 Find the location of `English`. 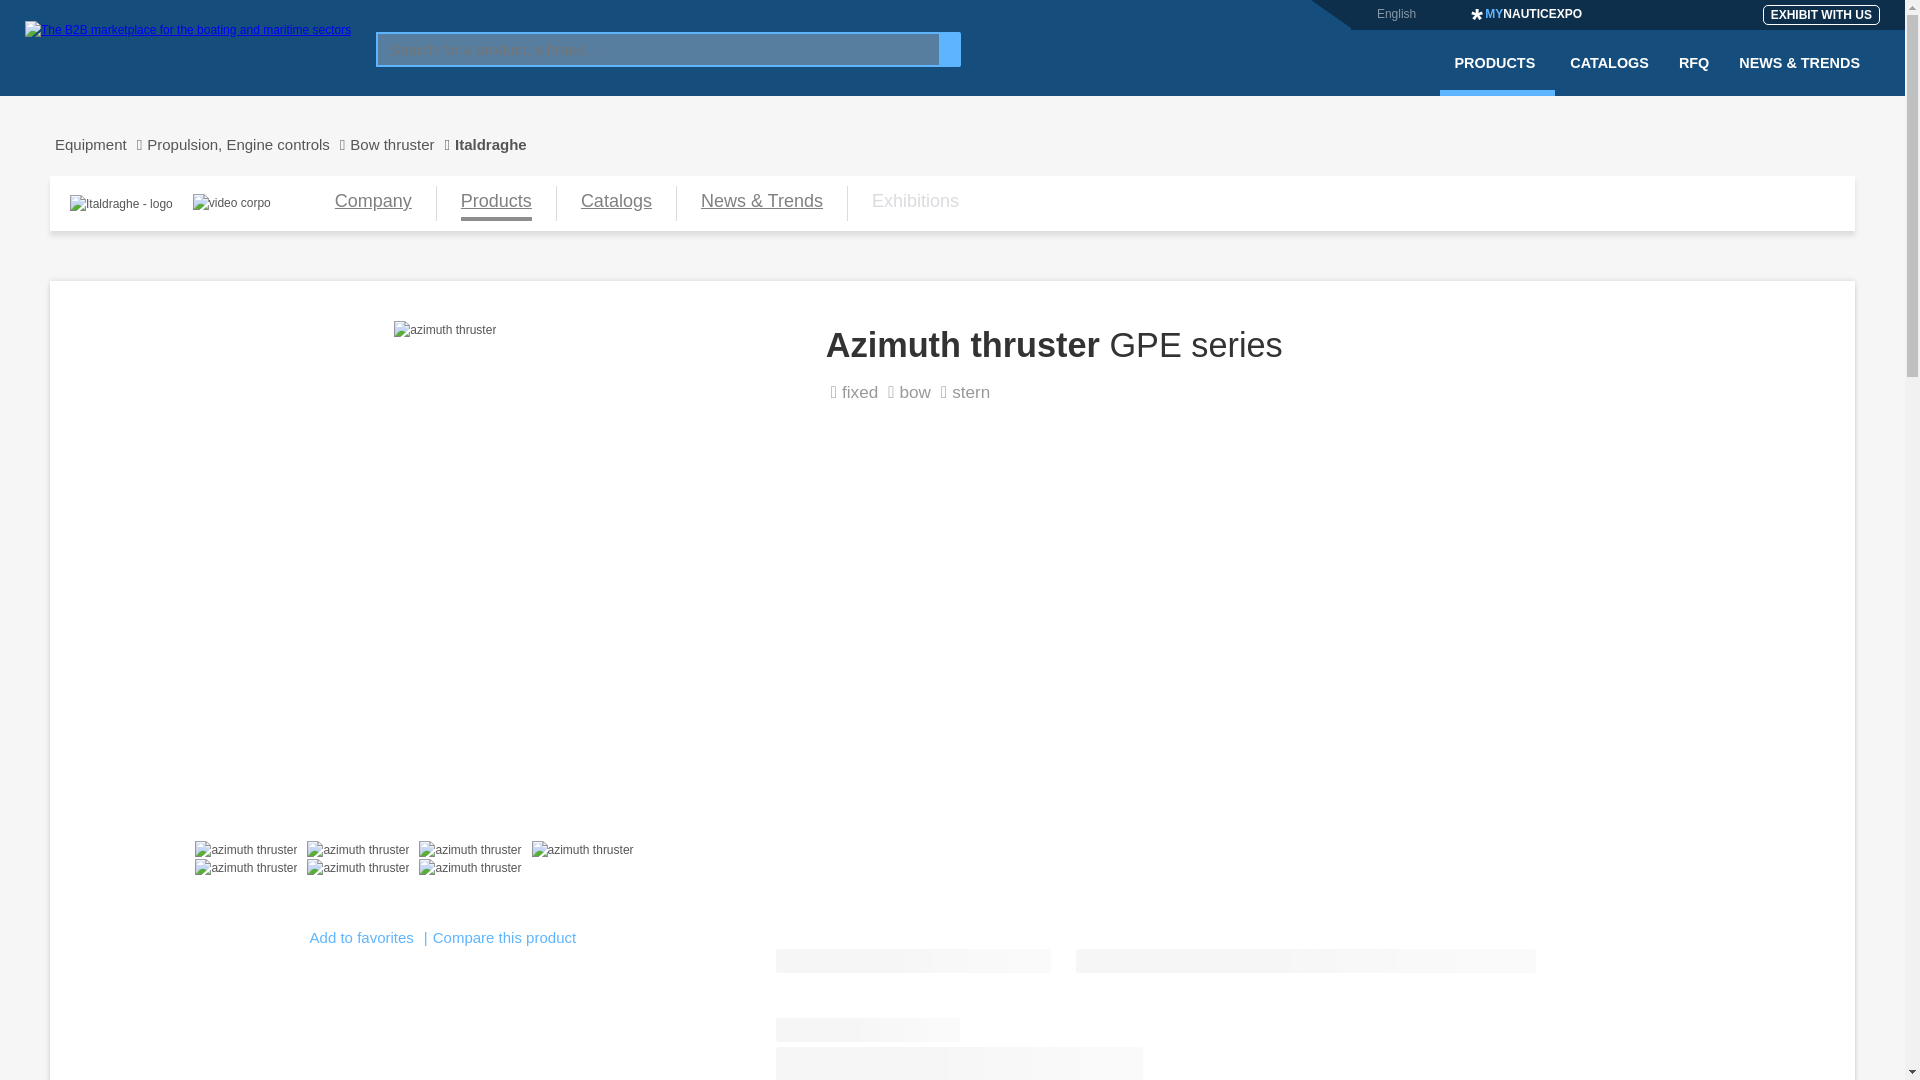

English is located at coordinates (1396, 13).